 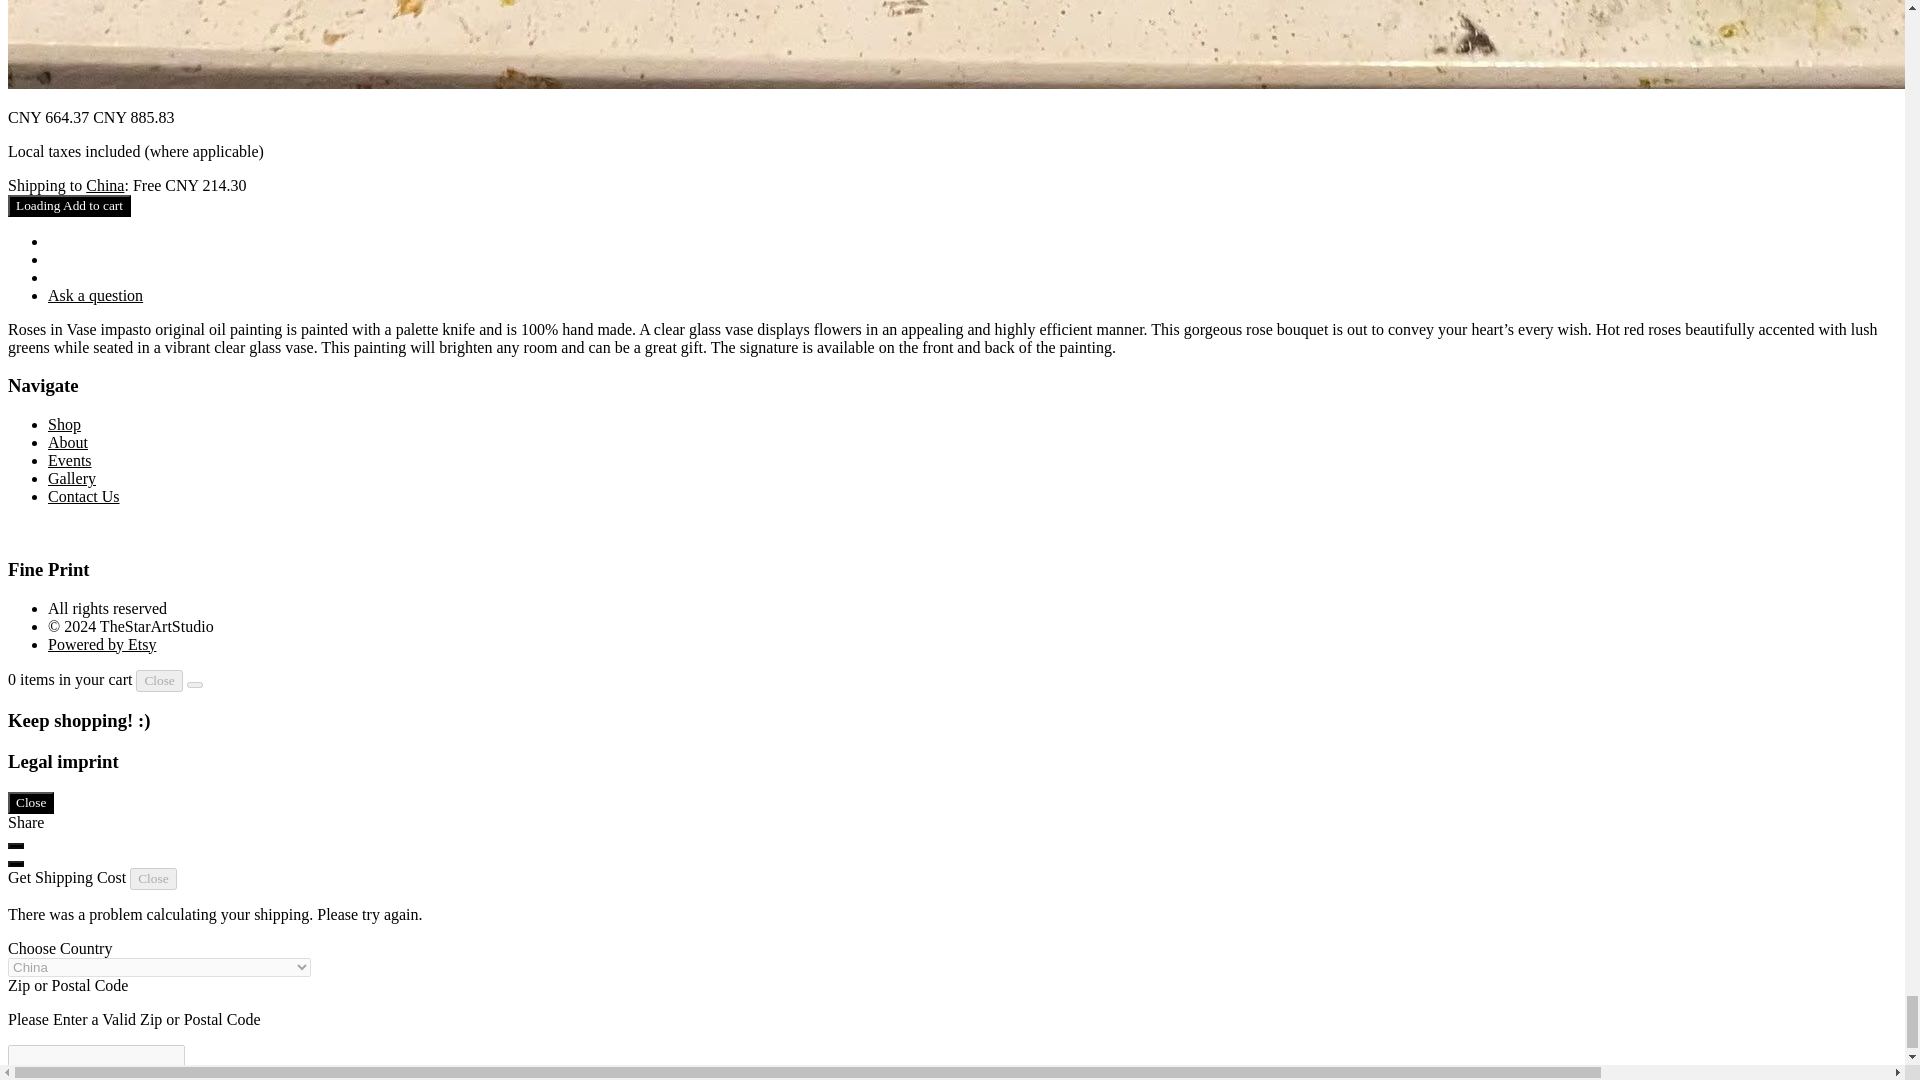 I want to click on About, so click(x=68, y=442).